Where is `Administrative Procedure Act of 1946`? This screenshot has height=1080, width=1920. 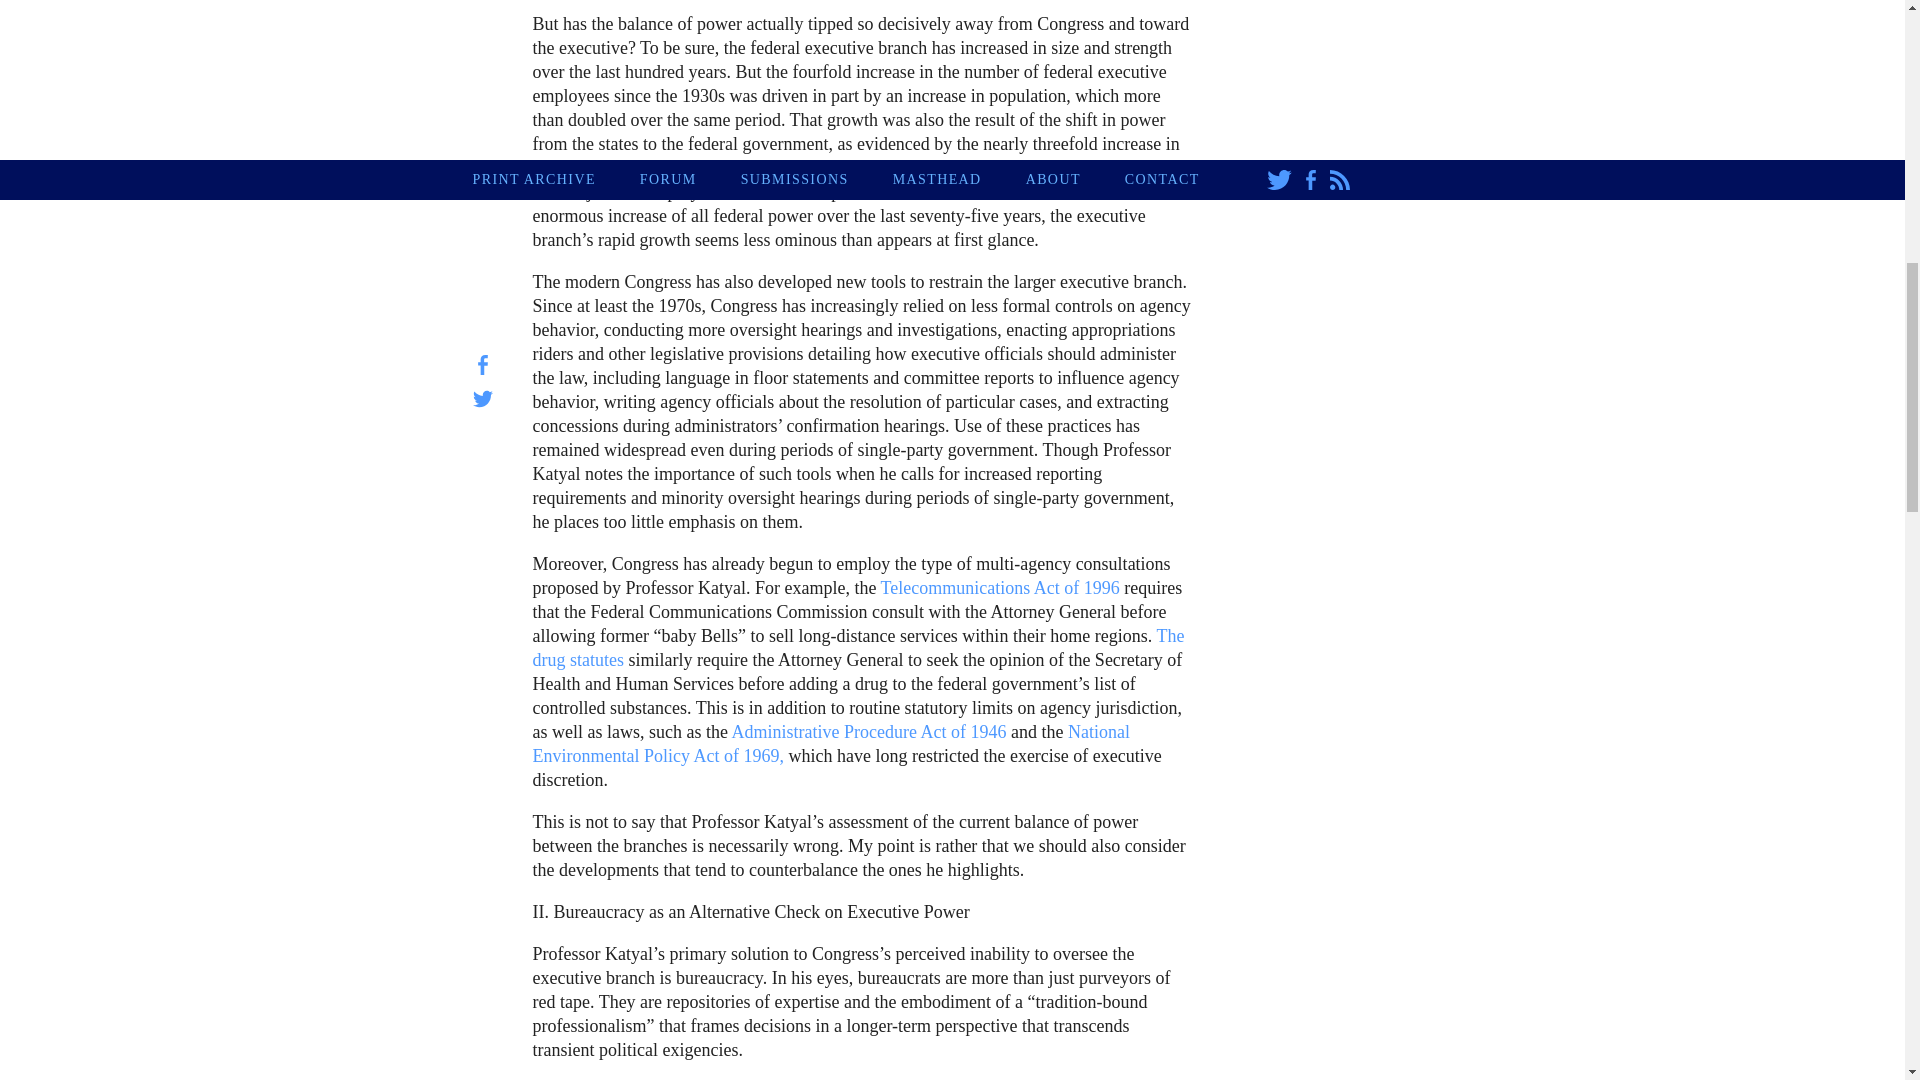 Administrative Procedure Act of 1946 is located at coordinates (868, 732).